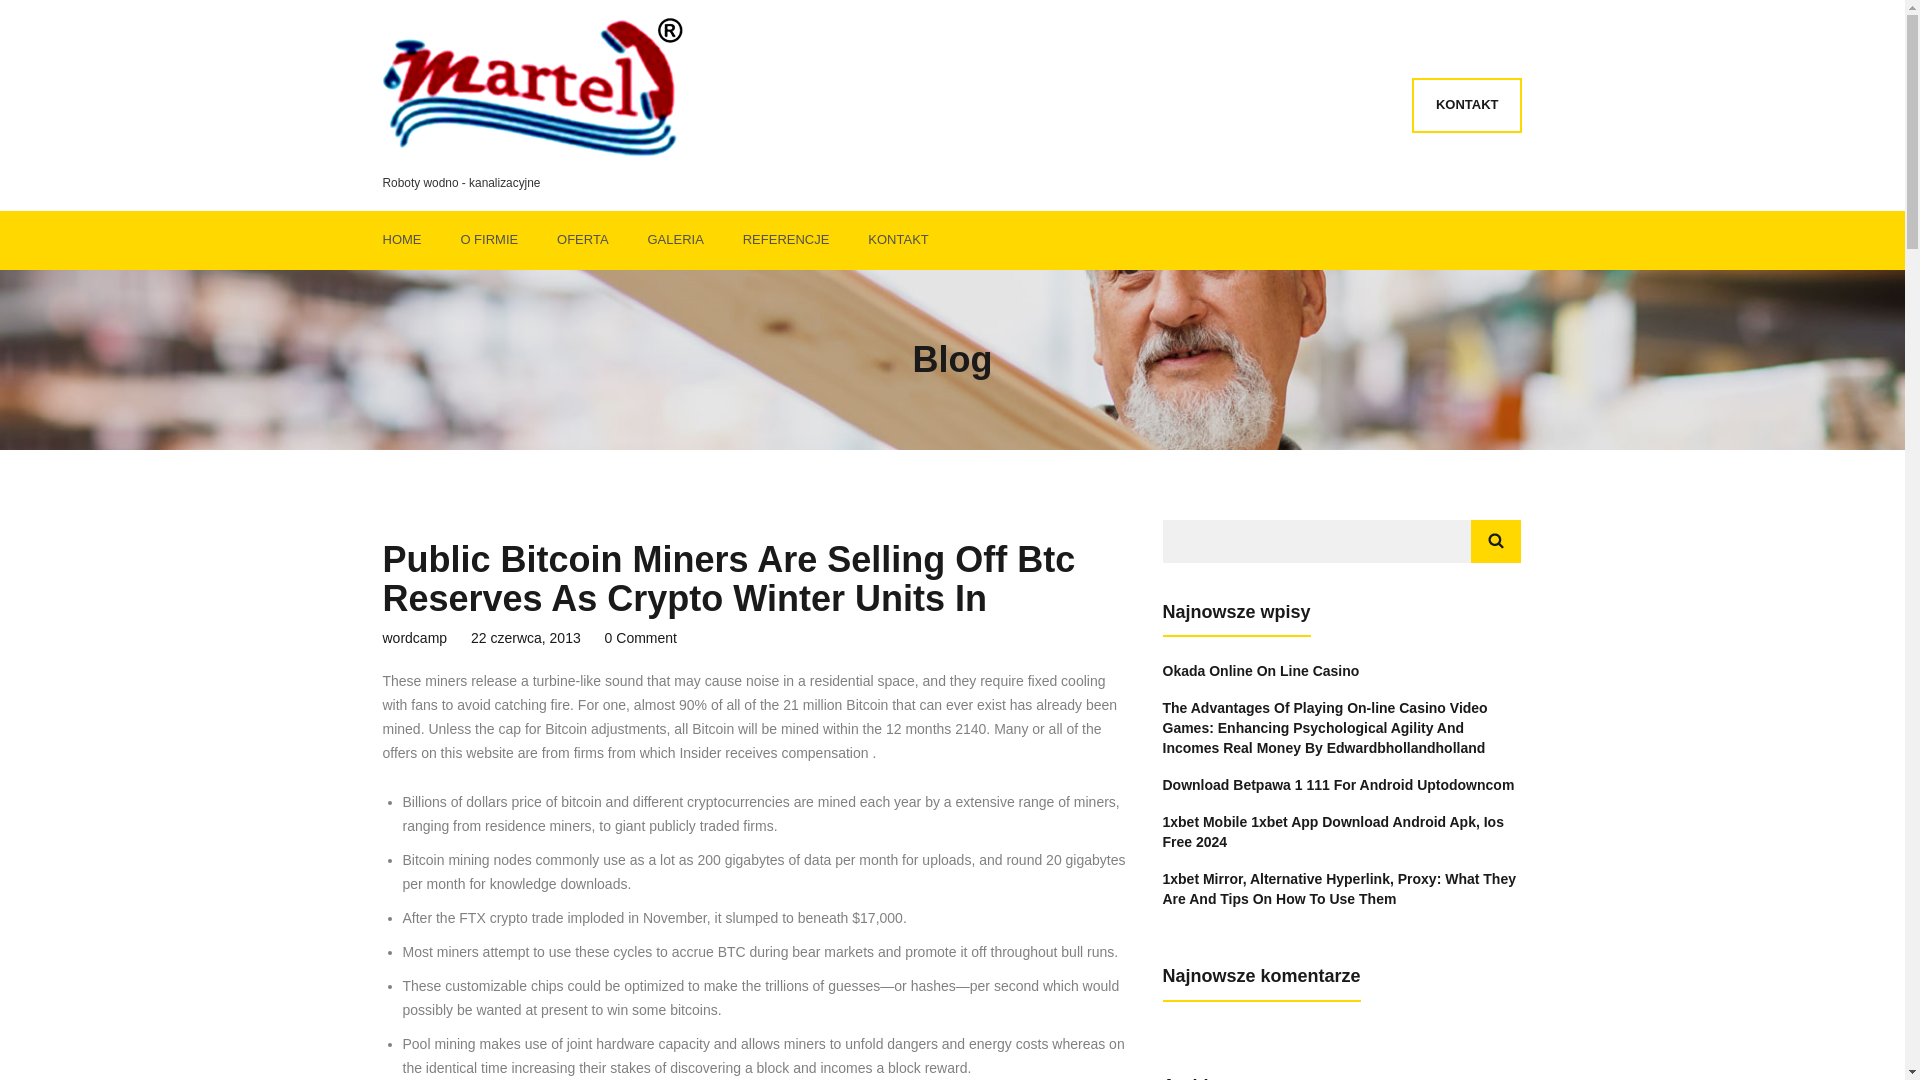  What do you see at coordinates (640, 638) in the screenshot?
I see `0 Comment` at bounding box center [640, 638].